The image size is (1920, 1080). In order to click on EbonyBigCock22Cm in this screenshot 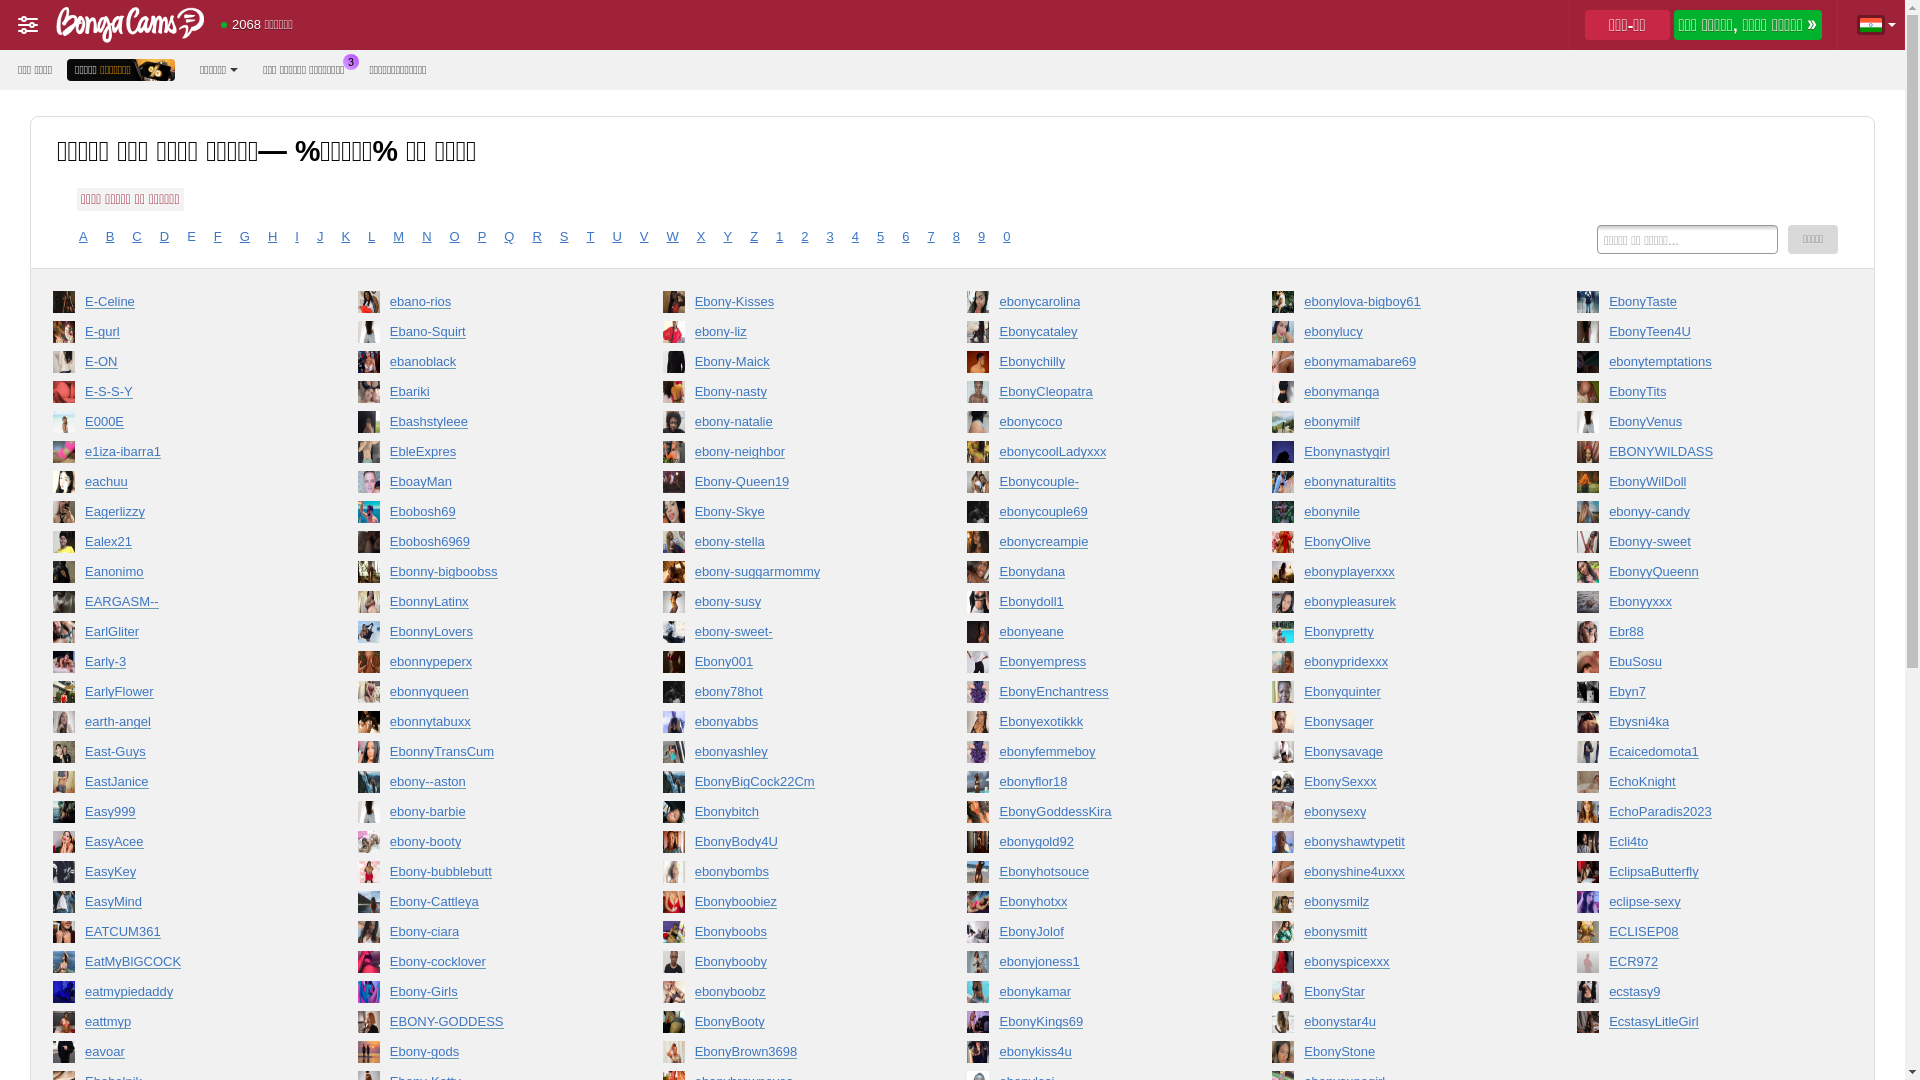, I will do `click(787, 786)`.